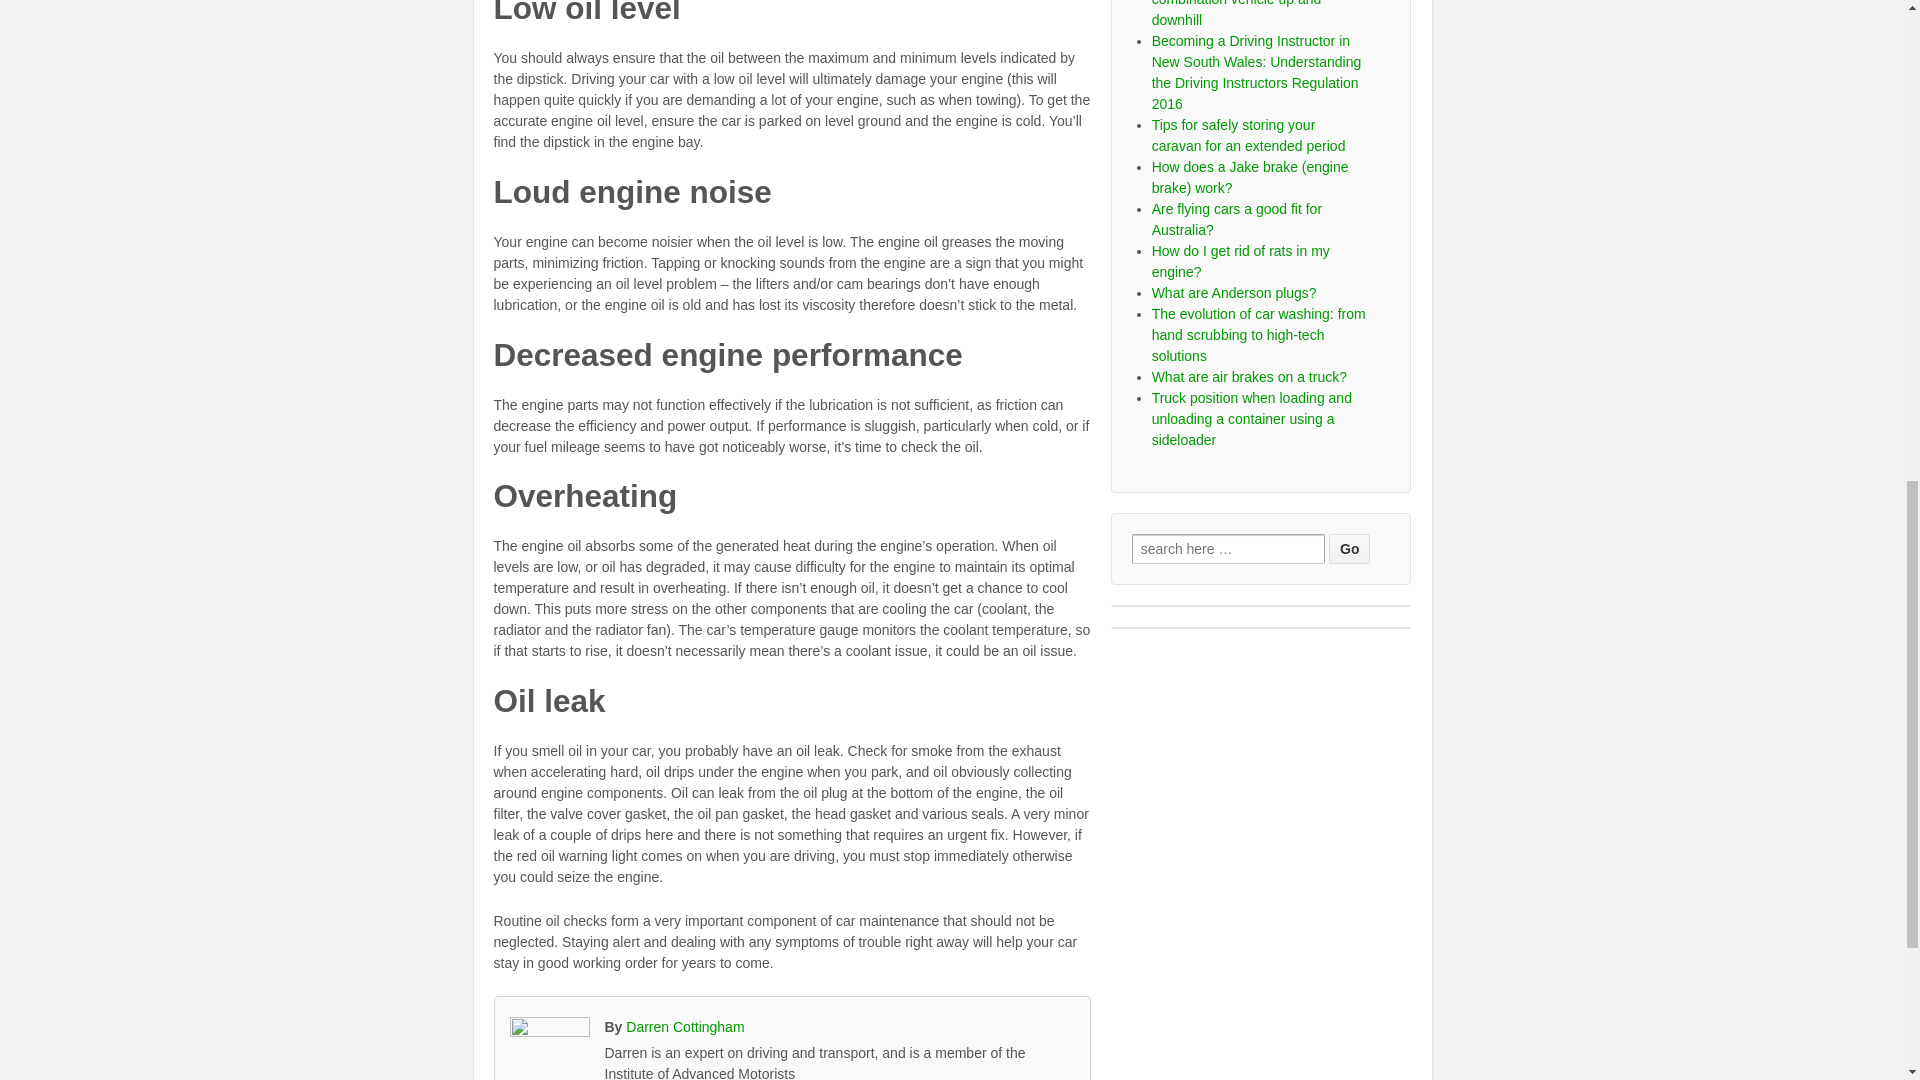 This screenshot has width=1920, height=1080. What do you see at coordinates (1248, 135) in the screenshot?
I see `Tips for safely storing your caravan for an extended period` at bounding box center [1248, 135].